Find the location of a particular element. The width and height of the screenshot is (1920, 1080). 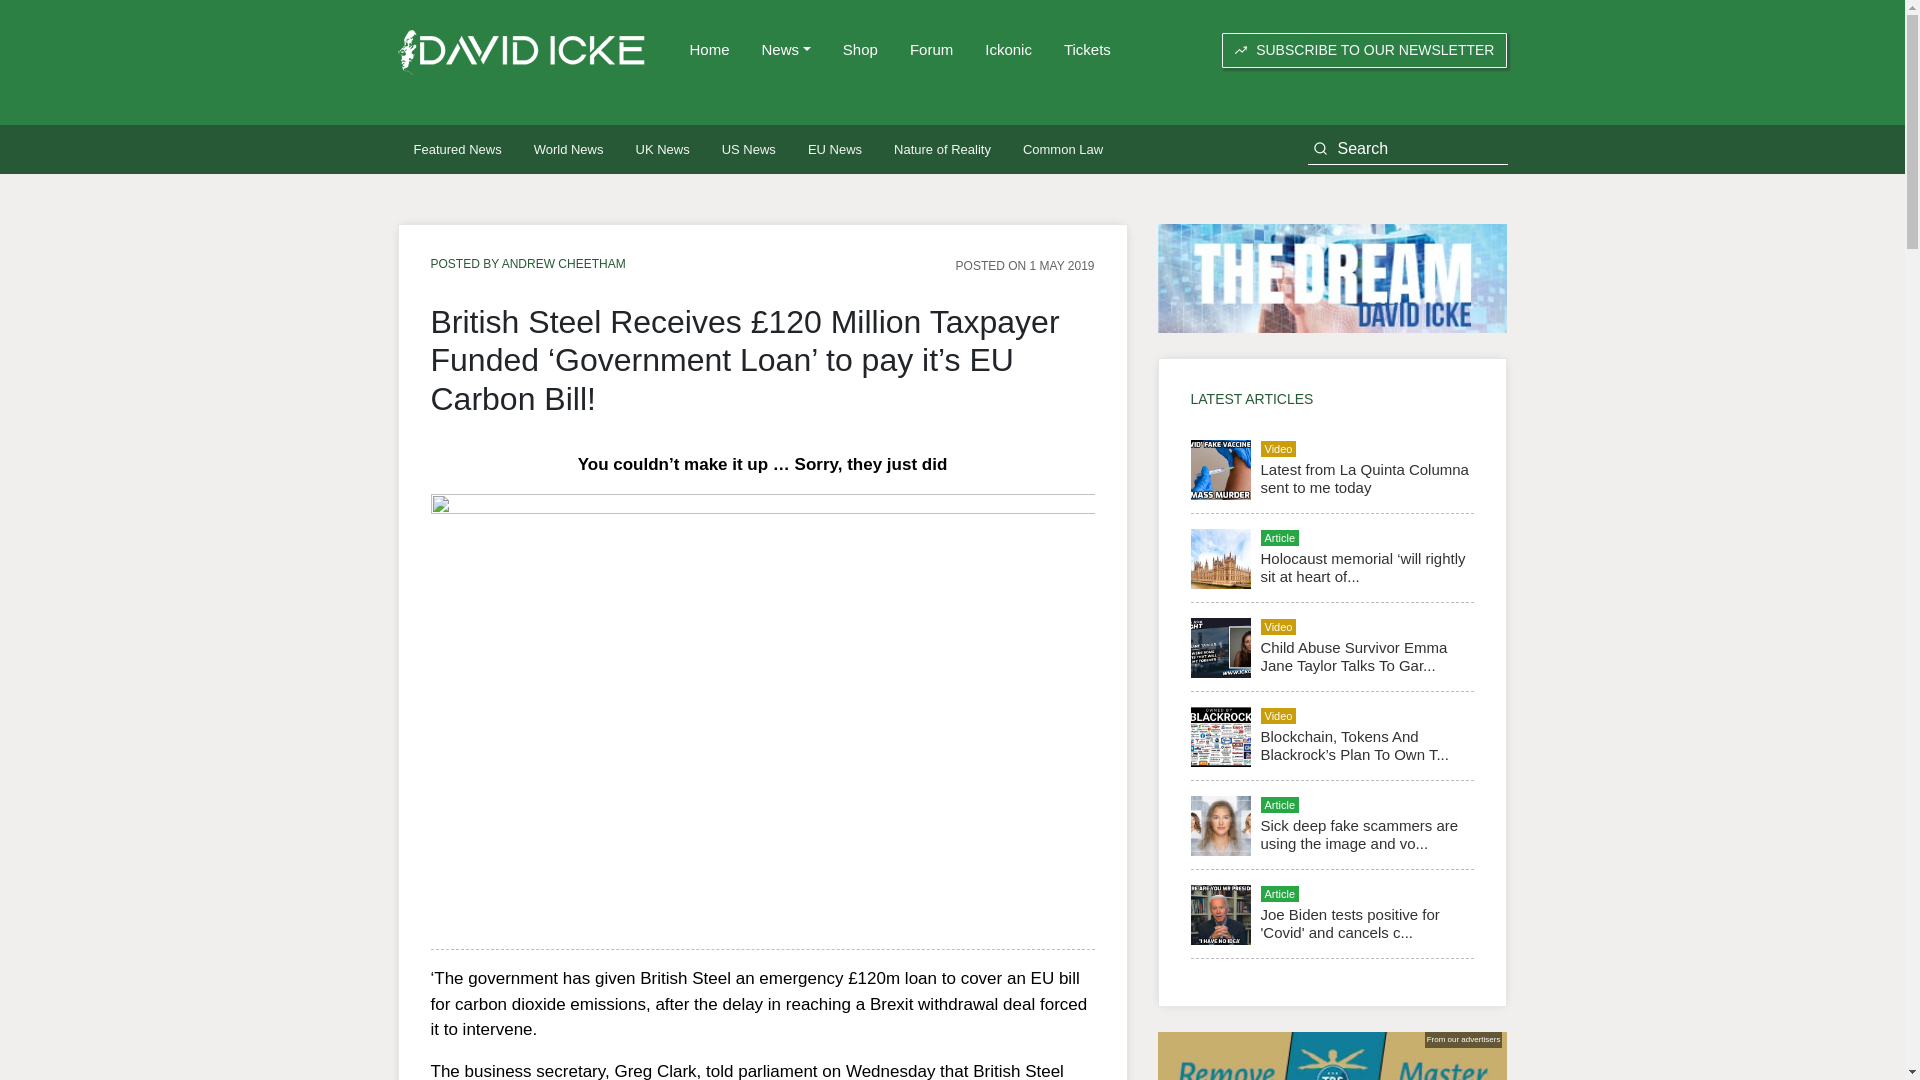

US News is located at coordinates (748, 149).